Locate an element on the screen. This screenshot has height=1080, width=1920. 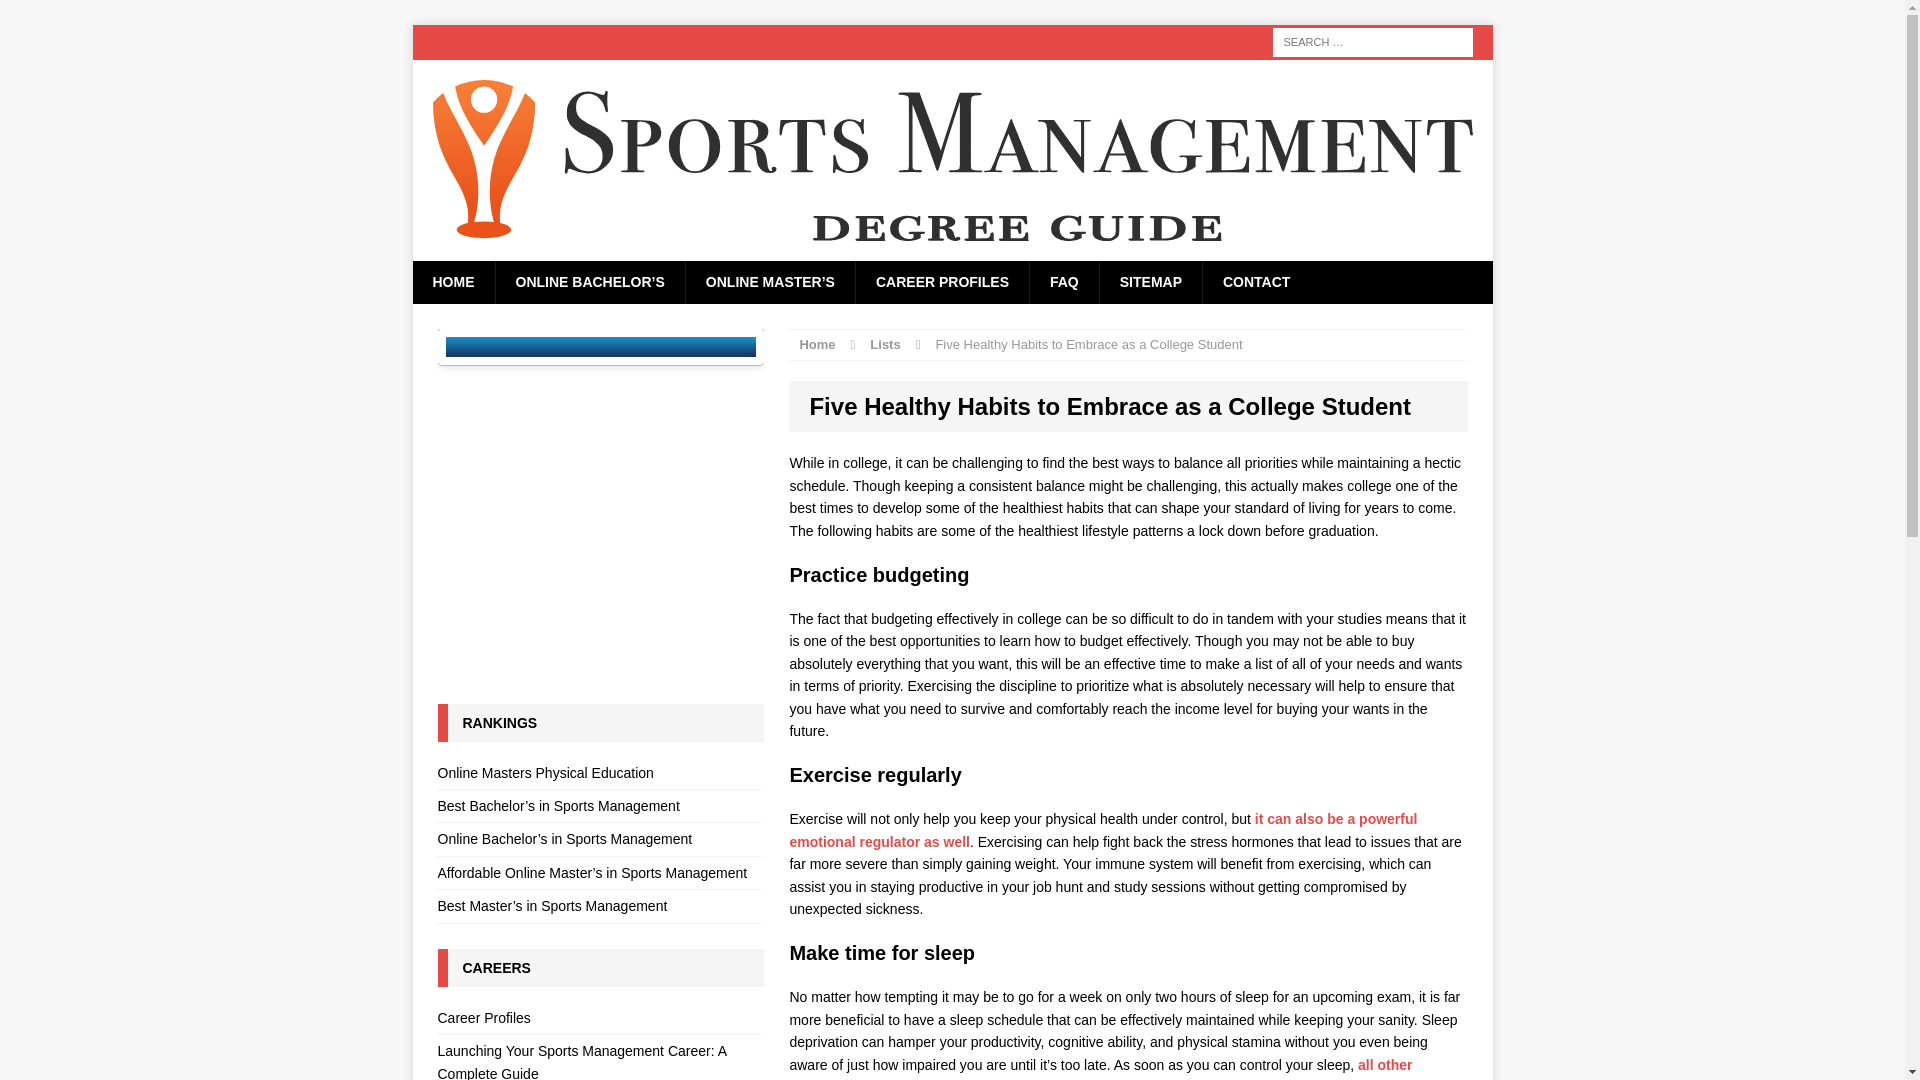
SITEMAP is located at coordinates (1150, 282).